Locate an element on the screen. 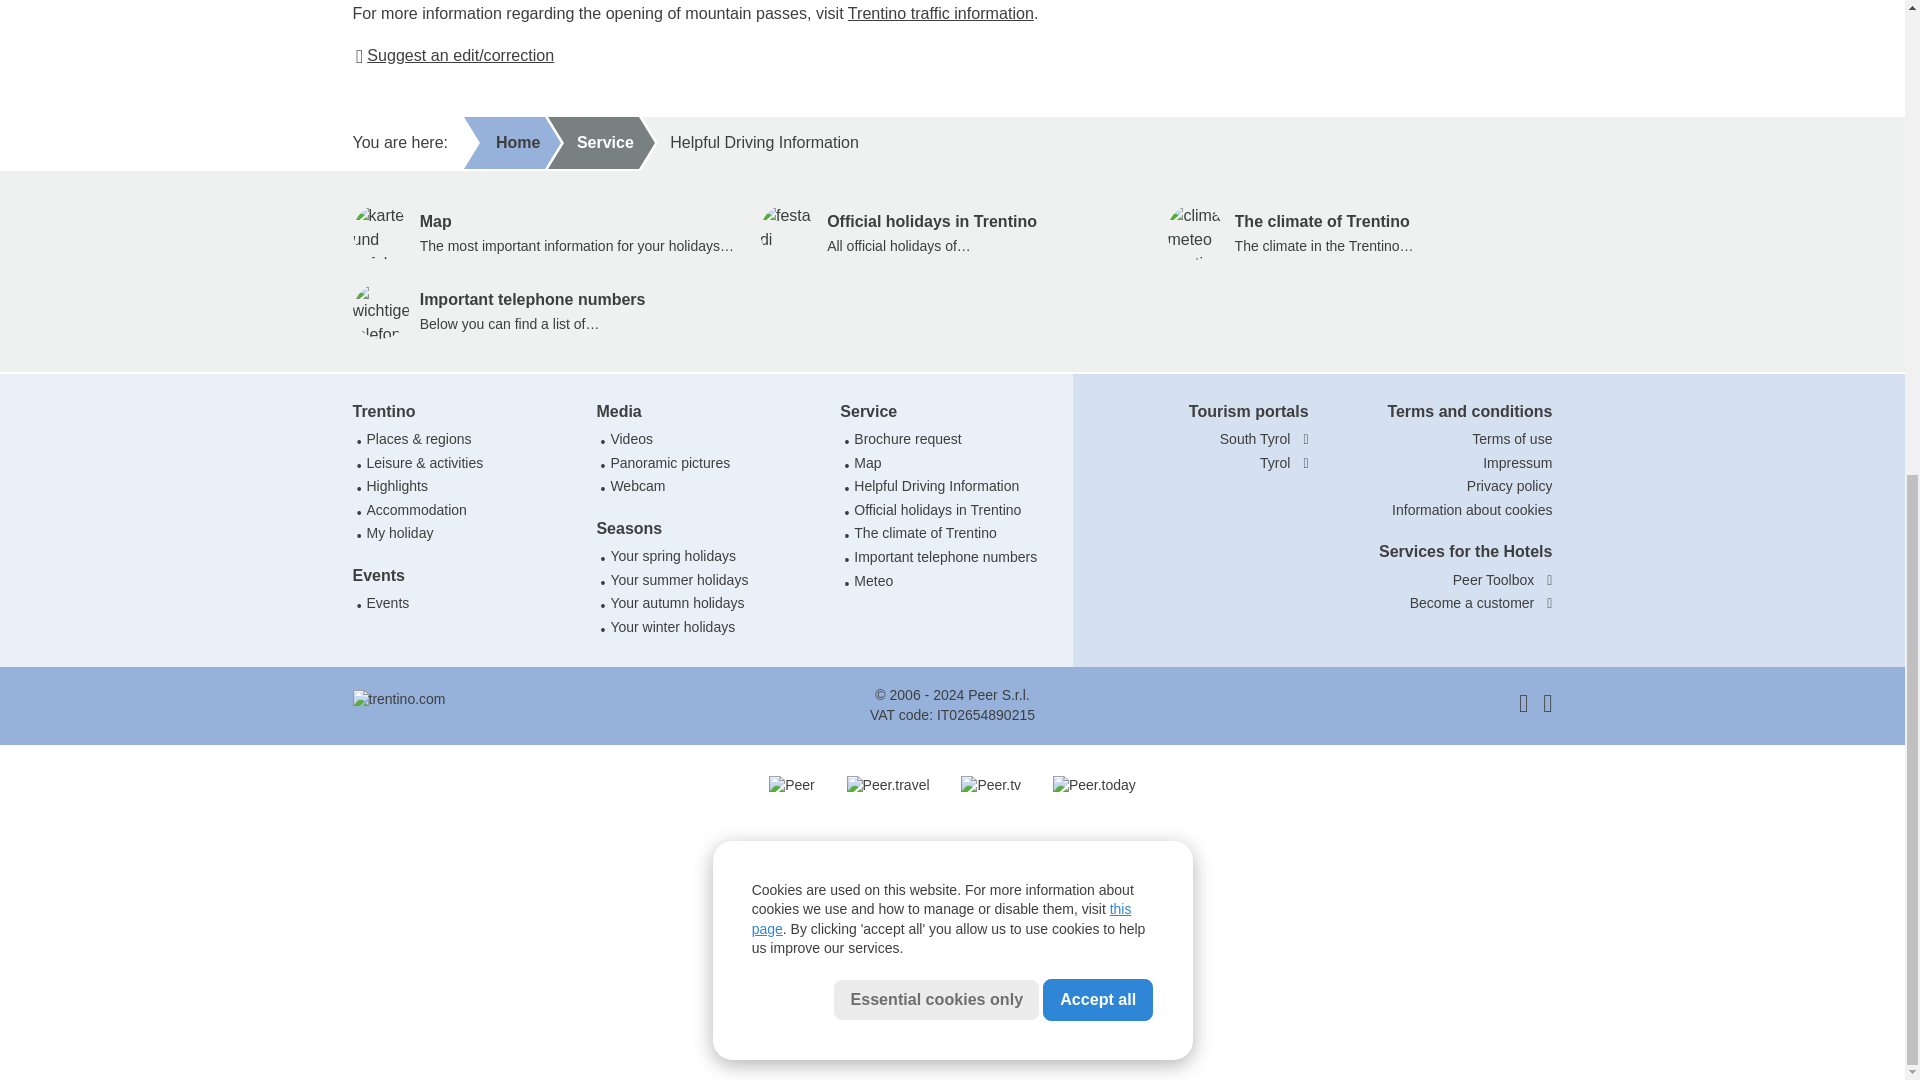 This screenshot has height=1080, width=1920. Wichtige Telefonnummern Handy is located at coordinates (379, 310).